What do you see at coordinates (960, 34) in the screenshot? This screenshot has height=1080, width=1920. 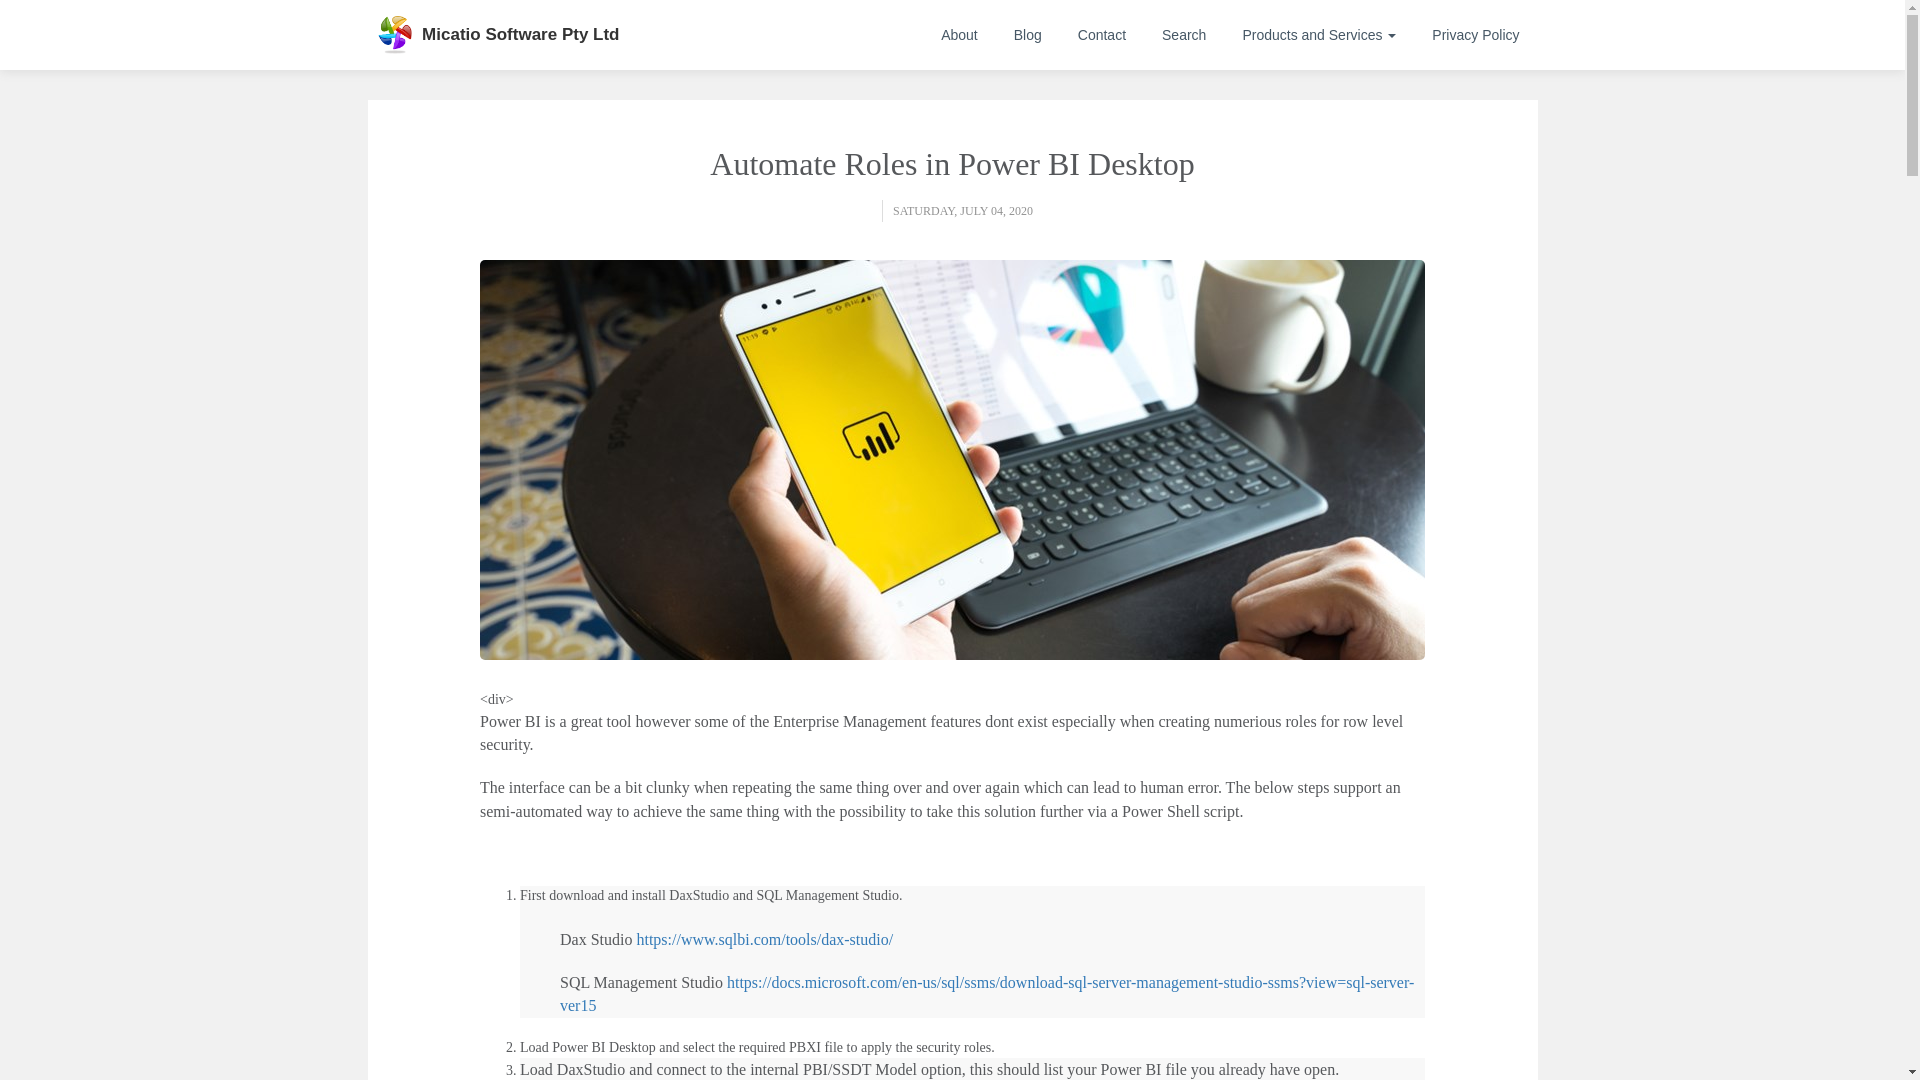 I see `About` at bounding box center [960, 34].